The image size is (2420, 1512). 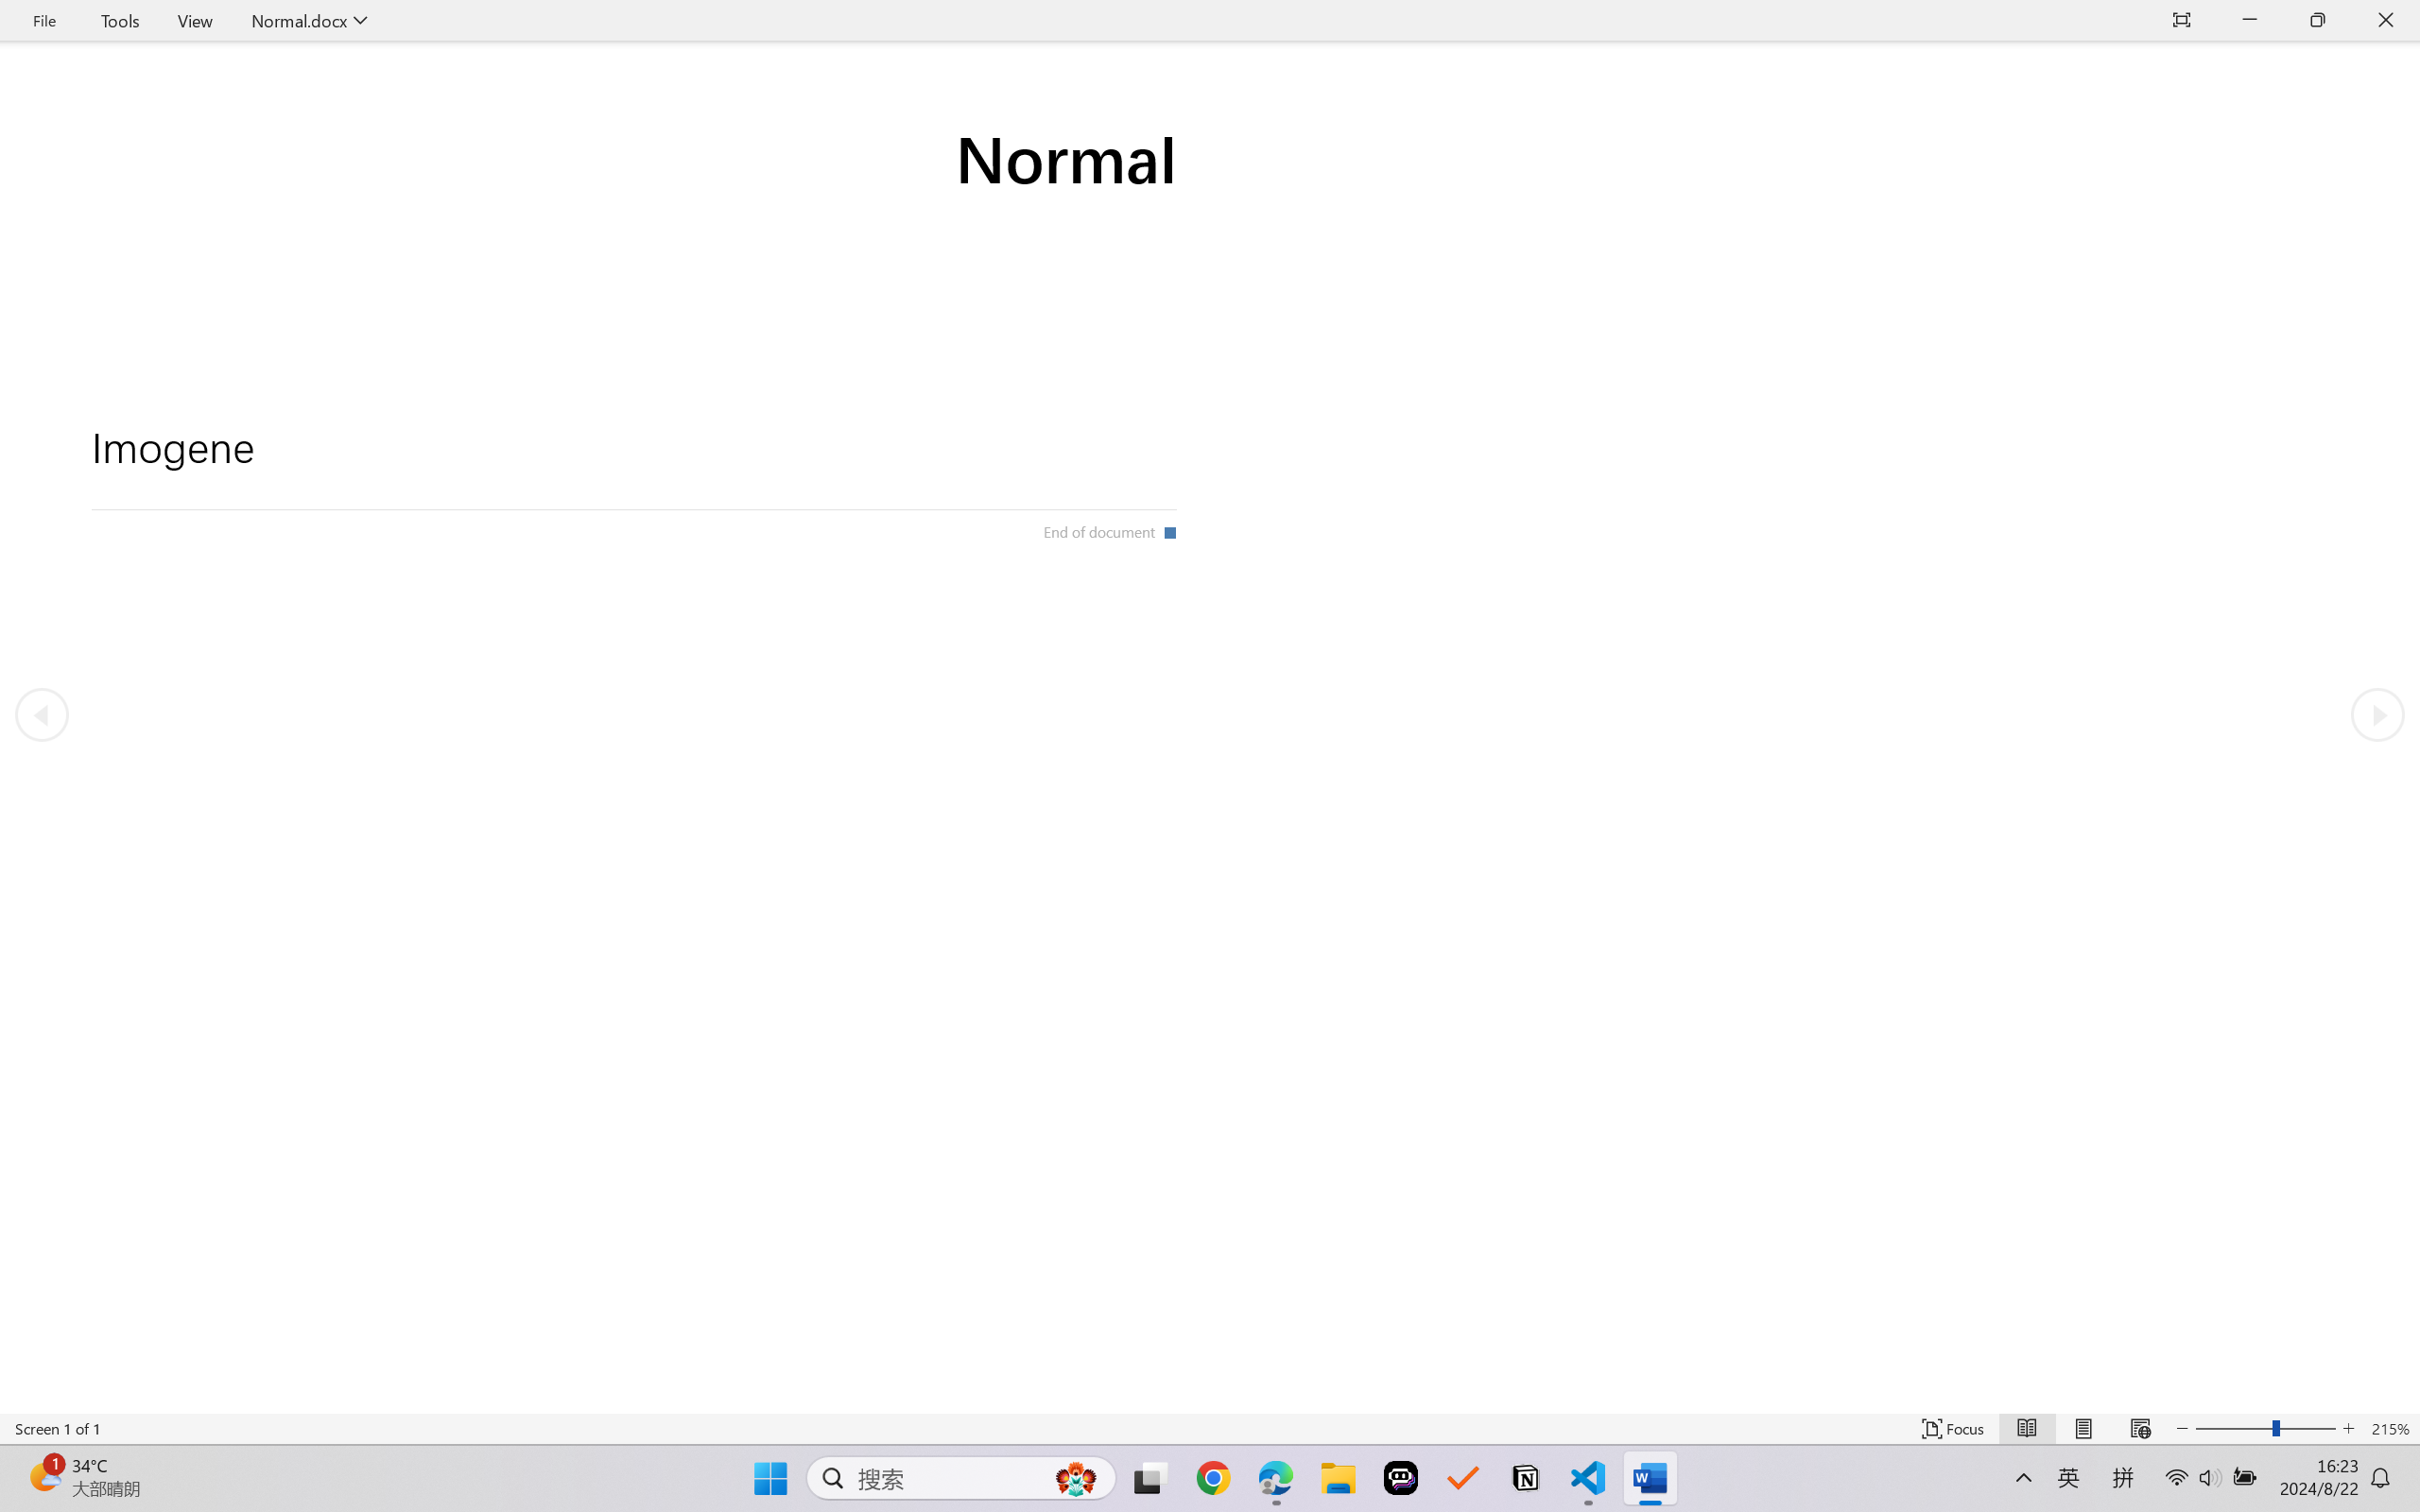 I want to click on Tools, so click(x=121, y=21).